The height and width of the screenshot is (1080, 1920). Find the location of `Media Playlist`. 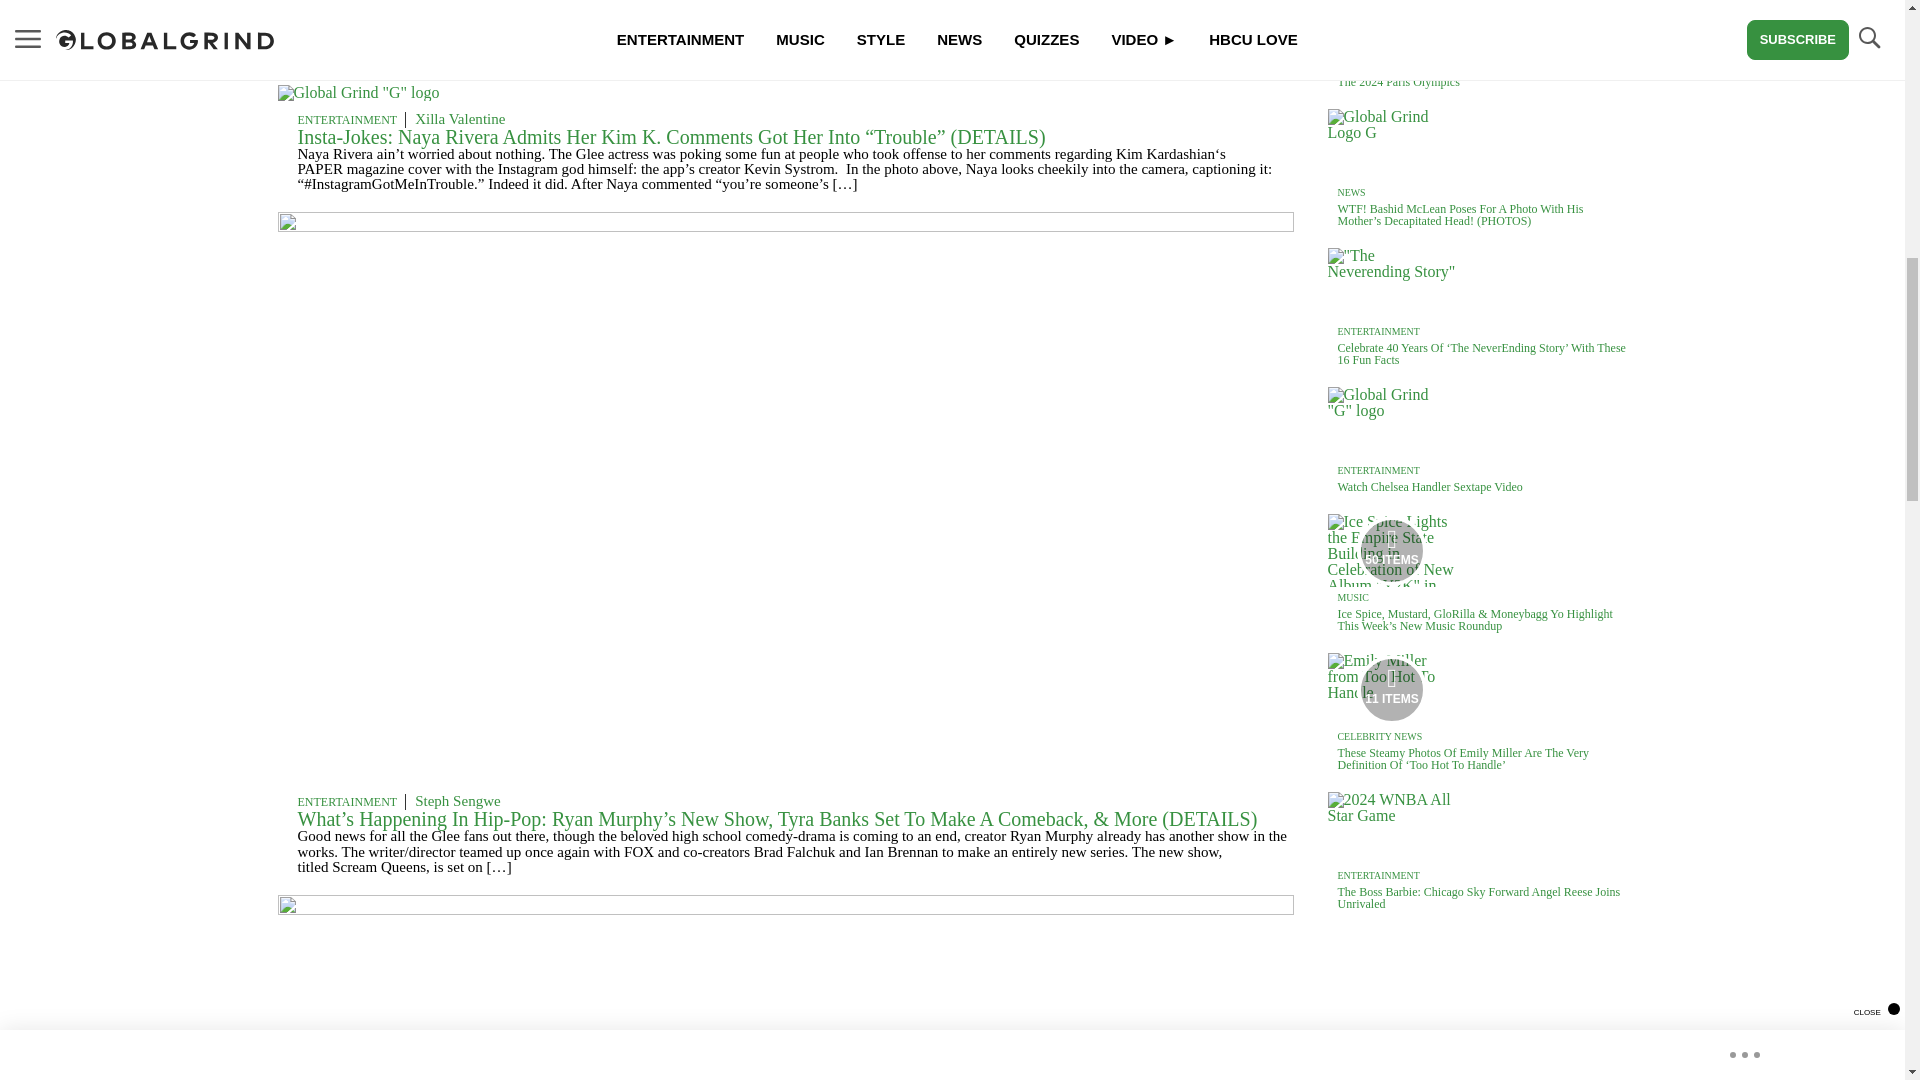

Media Playlist is located at coordinates (1392, 688).